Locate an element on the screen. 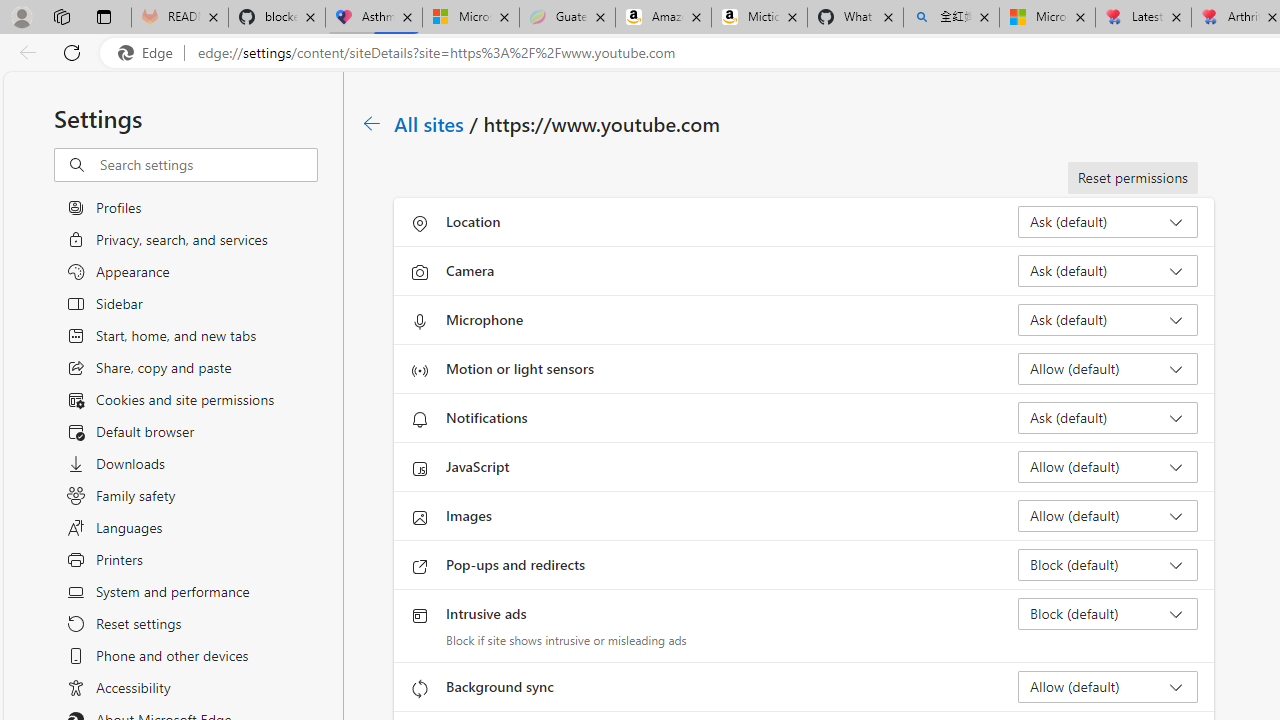 Image resolution: width=1280 pixels, height=720 pixels. Camera Ask (default) is located at coordinates (1108, 270).